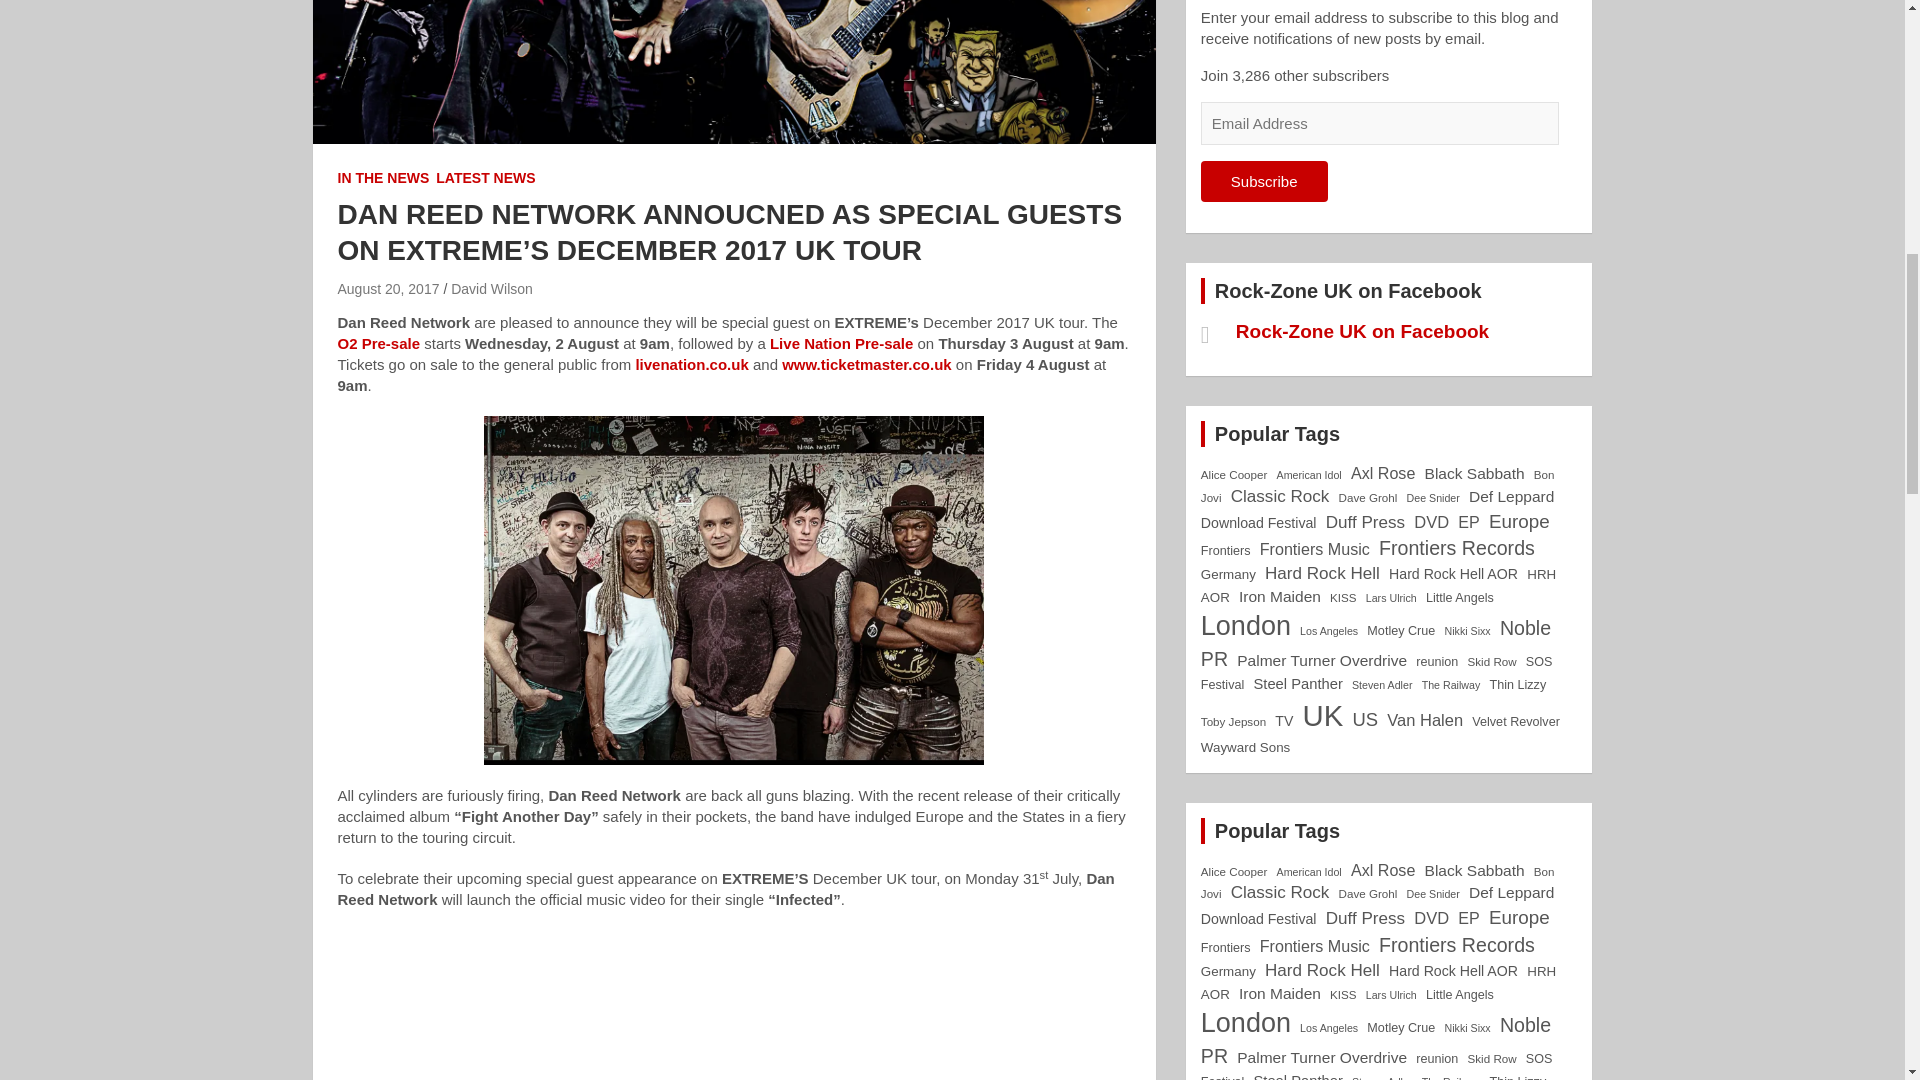 This screenshot has height=1080, width=1920. I want to click on O2 Pre-sale, so click(378, 343).